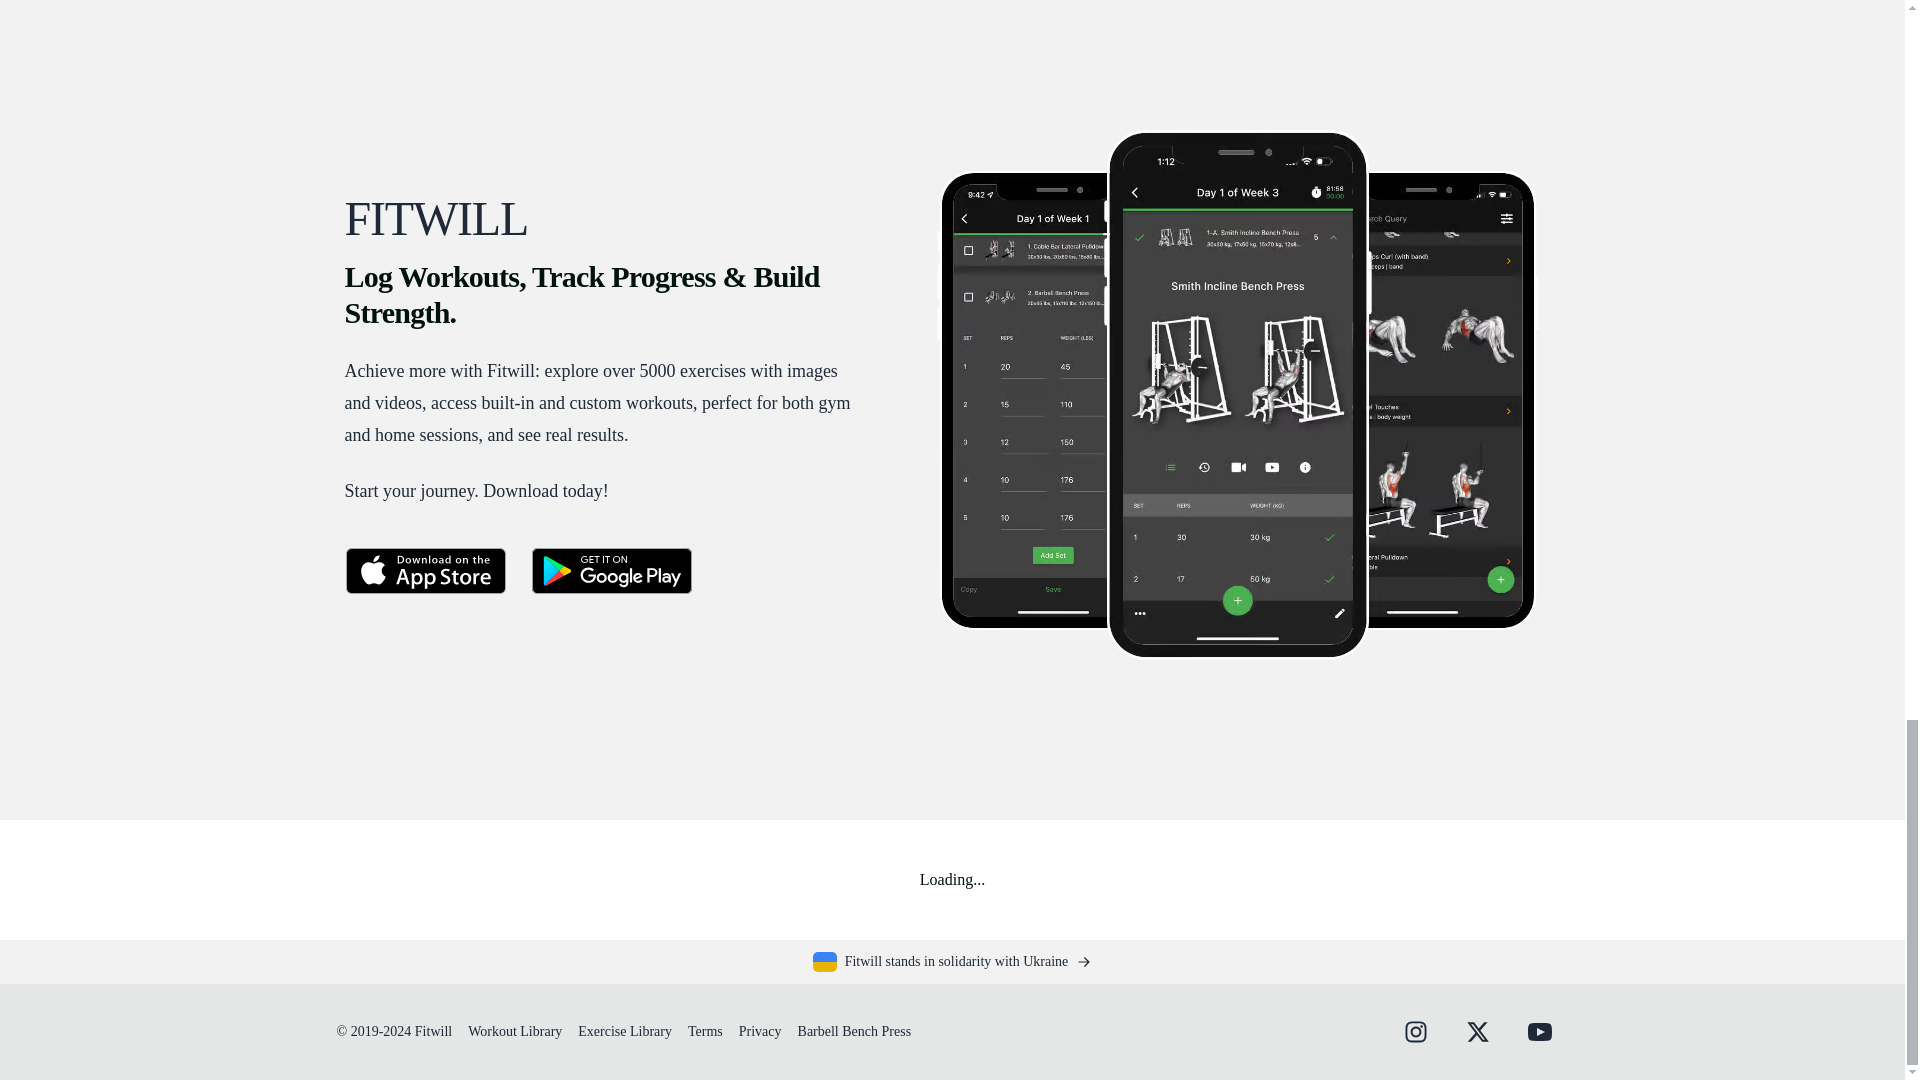  Describe the element at coordinates (705, 1030) in the screenshot. I see `Terms` at that location.